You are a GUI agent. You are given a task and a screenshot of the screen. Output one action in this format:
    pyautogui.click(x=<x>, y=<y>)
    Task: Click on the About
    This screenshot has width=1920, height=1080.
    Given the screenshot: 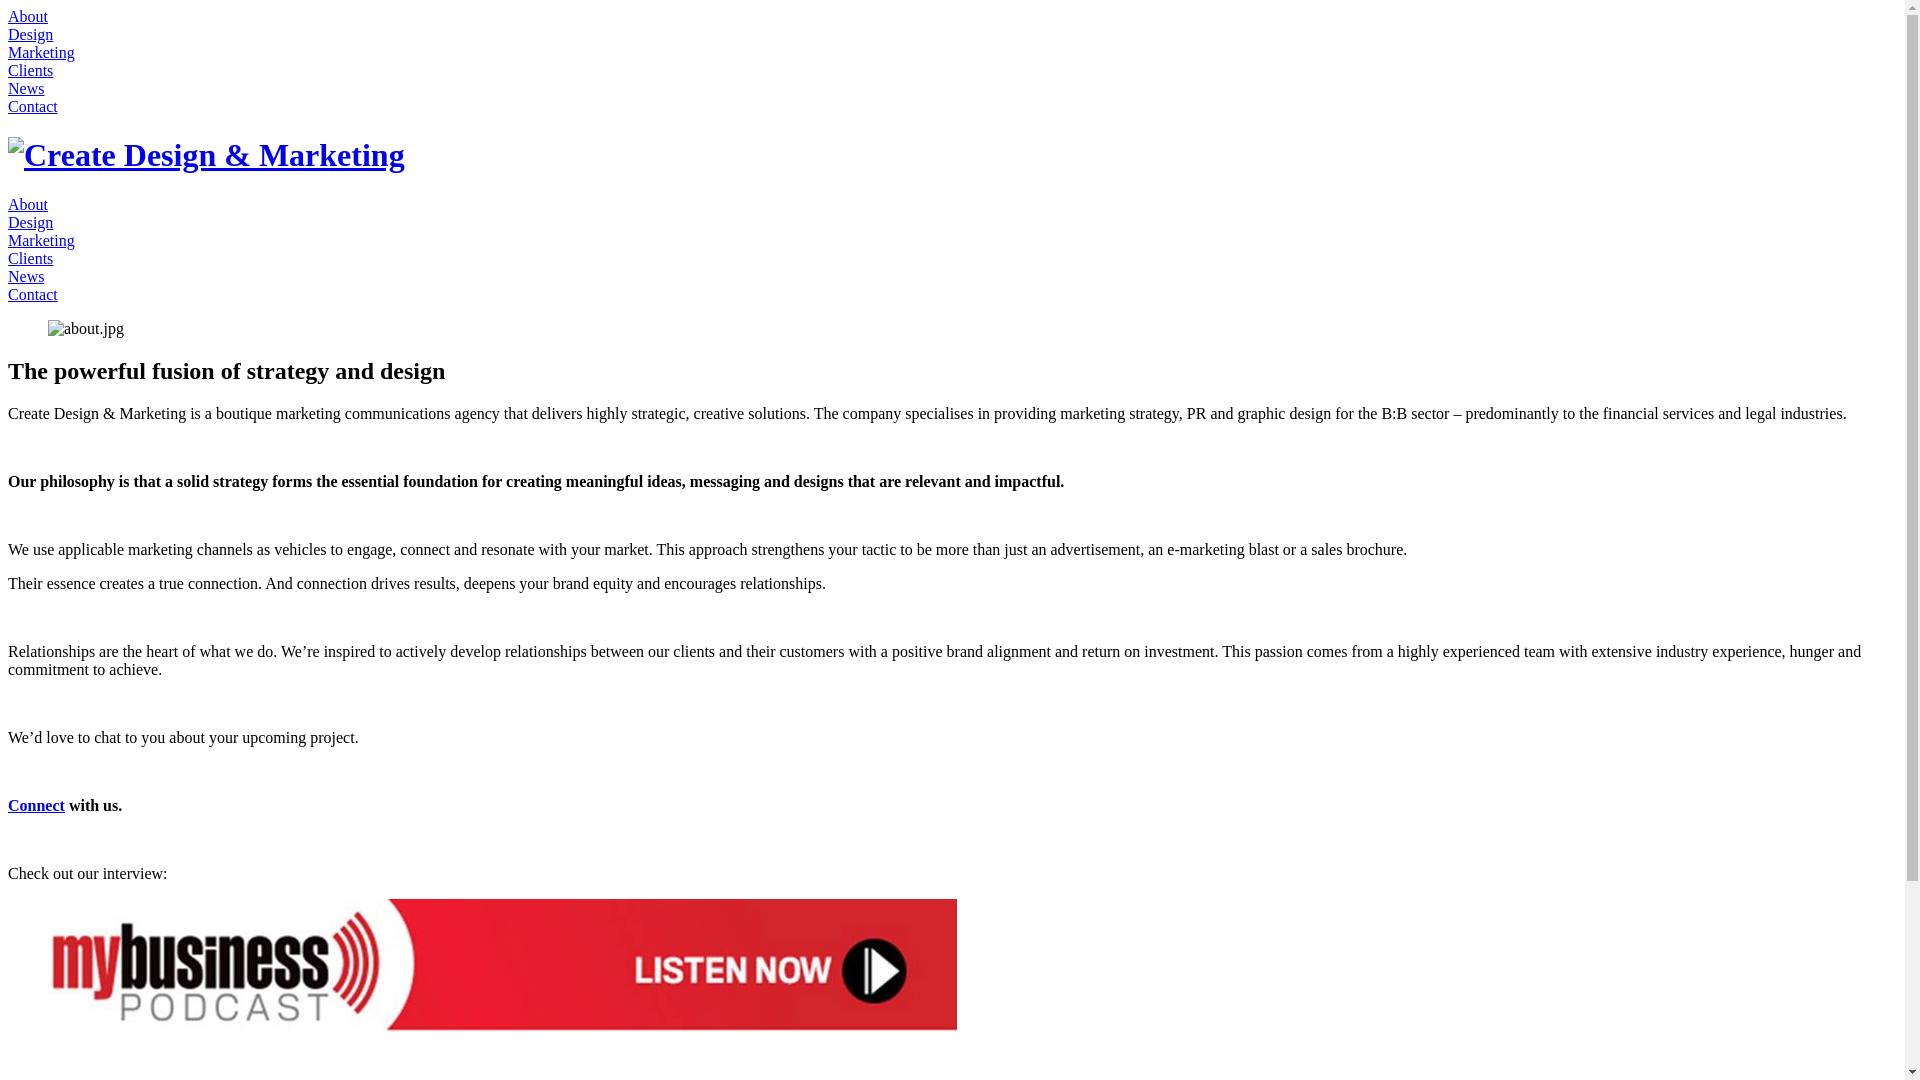 What is the action you would take?
    pyautogui.click(x=28, y=16)
    